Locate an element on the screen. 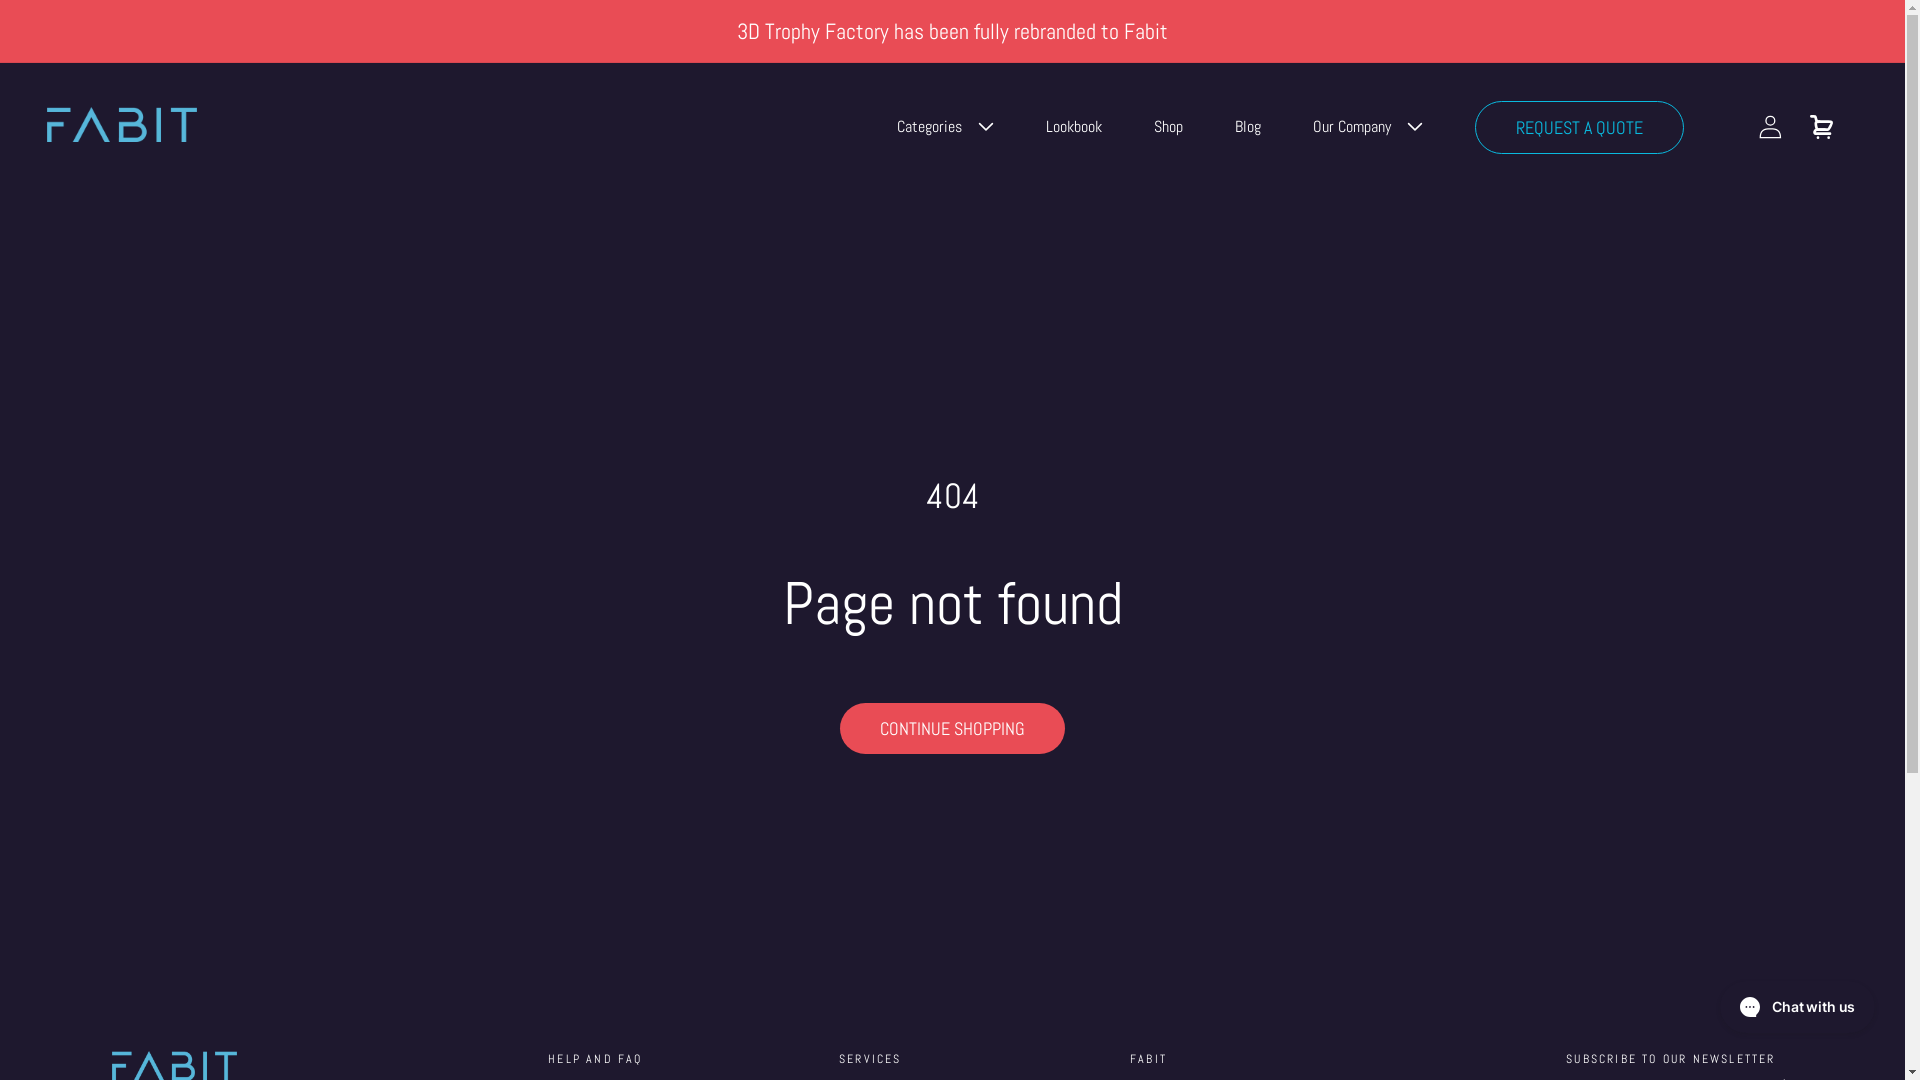  Lookbook is located at coordinates (1074, 127).